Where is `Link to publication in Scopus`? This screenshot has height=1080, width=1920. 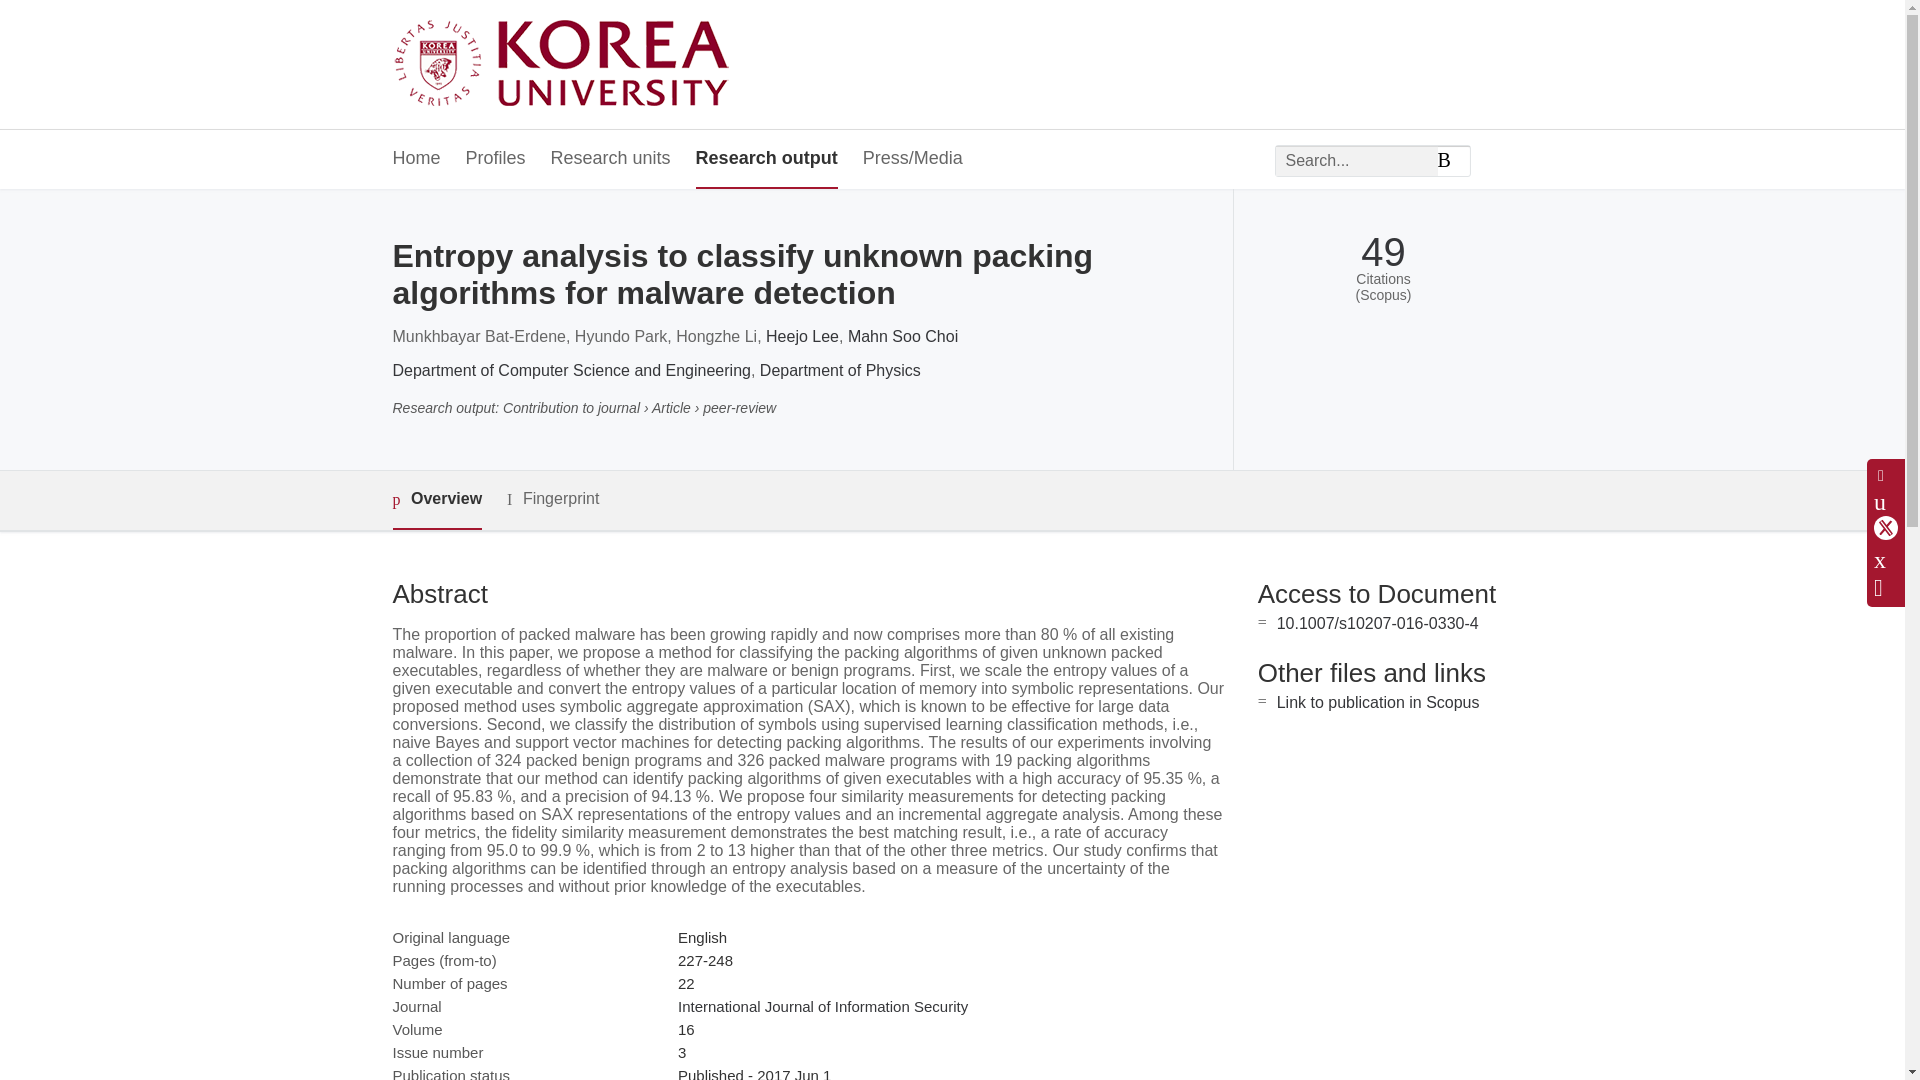 Link to publication in Scopus is located at coordinates (1378, 702).